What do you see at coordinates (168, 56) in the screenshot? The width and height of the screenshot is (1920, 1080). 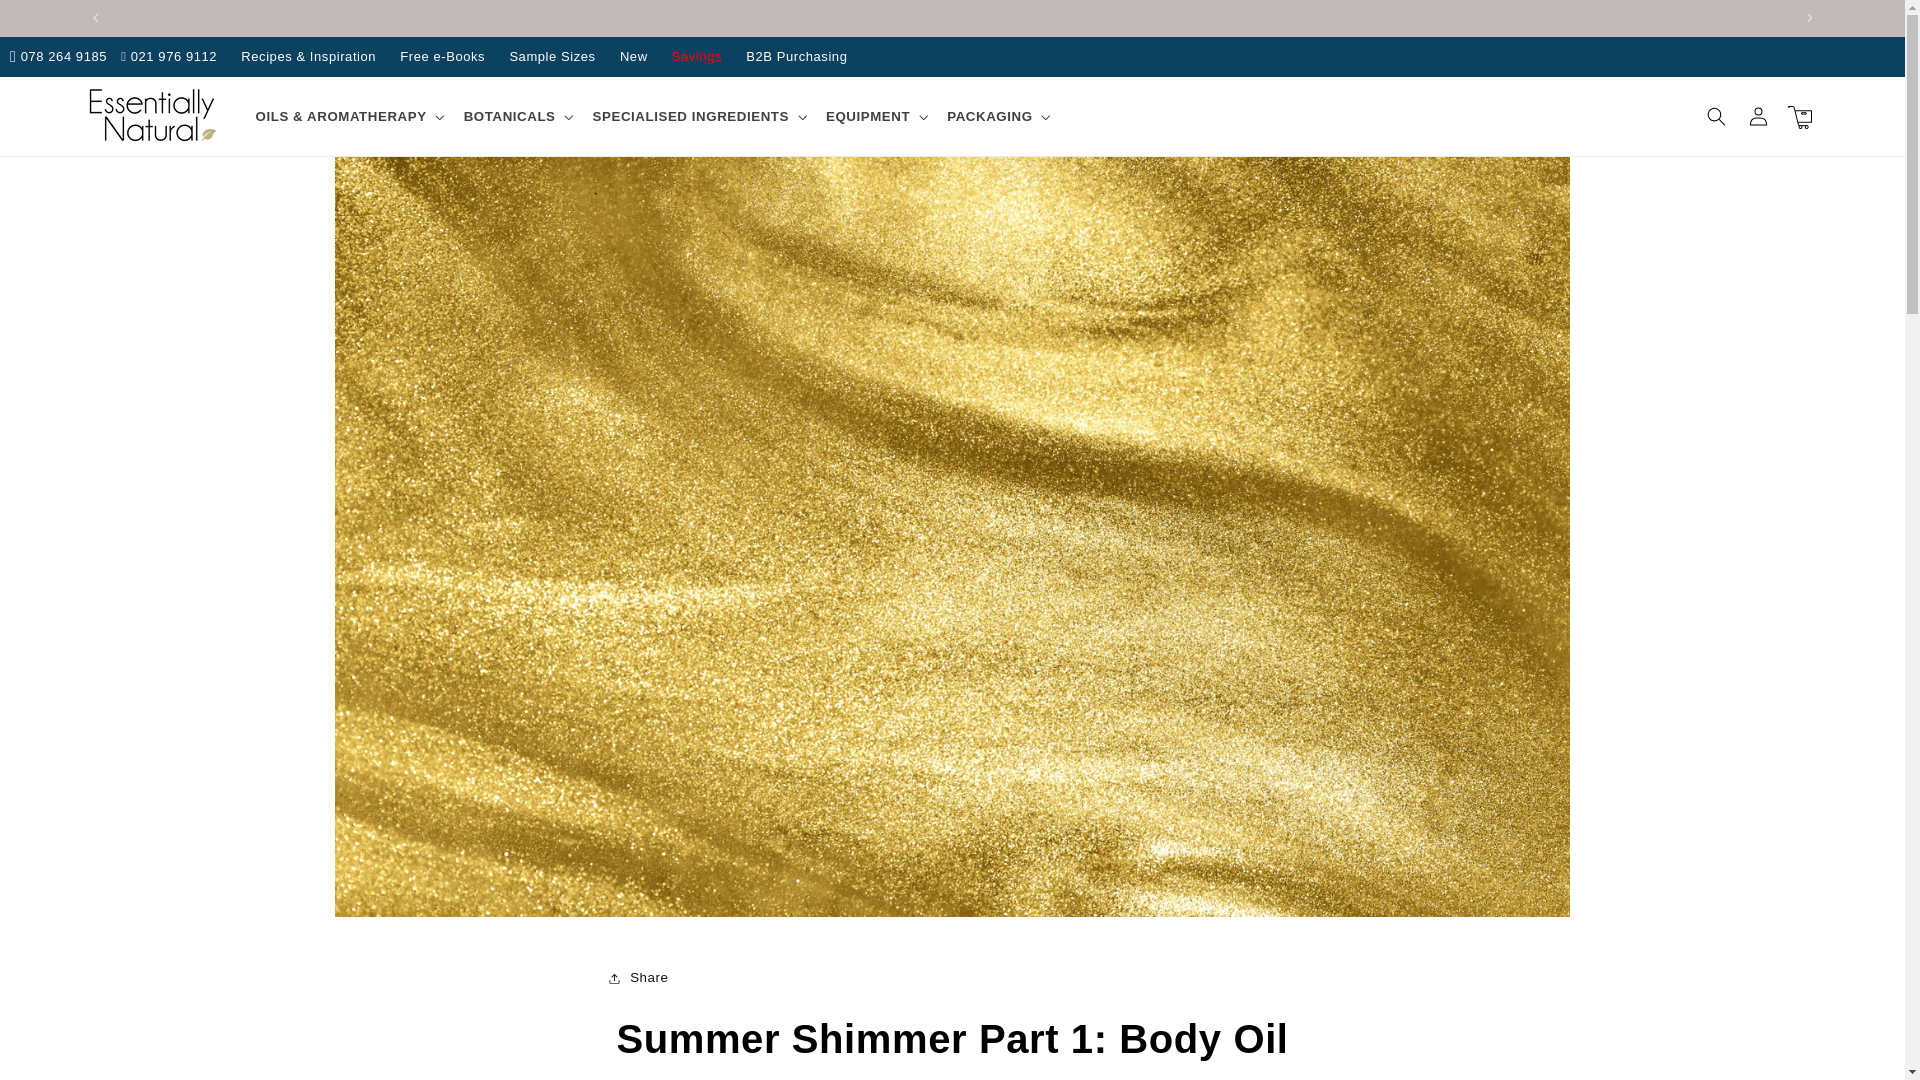 I see `021 976 9112` at bounding box center [168, 56].